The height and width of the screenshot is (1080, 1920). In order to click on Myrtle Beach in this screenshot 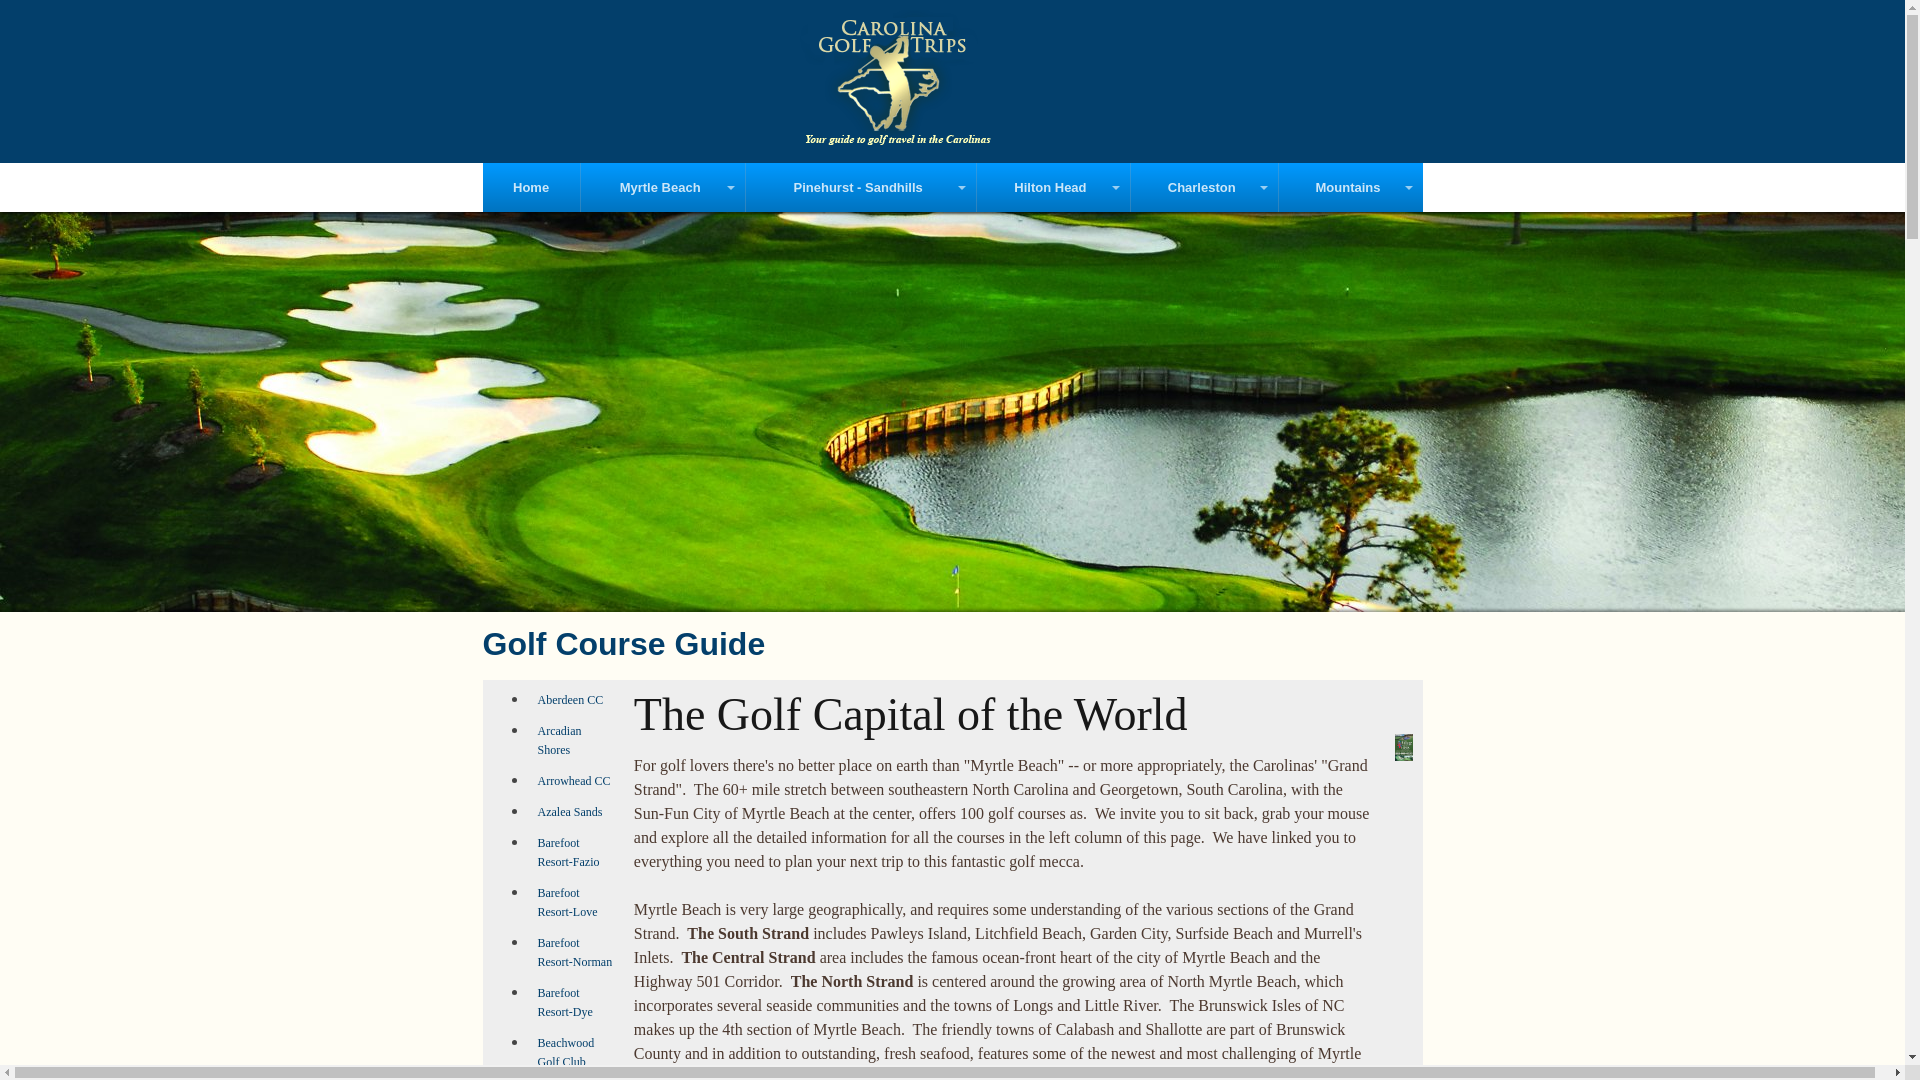, I will do `click(664, 187)`.